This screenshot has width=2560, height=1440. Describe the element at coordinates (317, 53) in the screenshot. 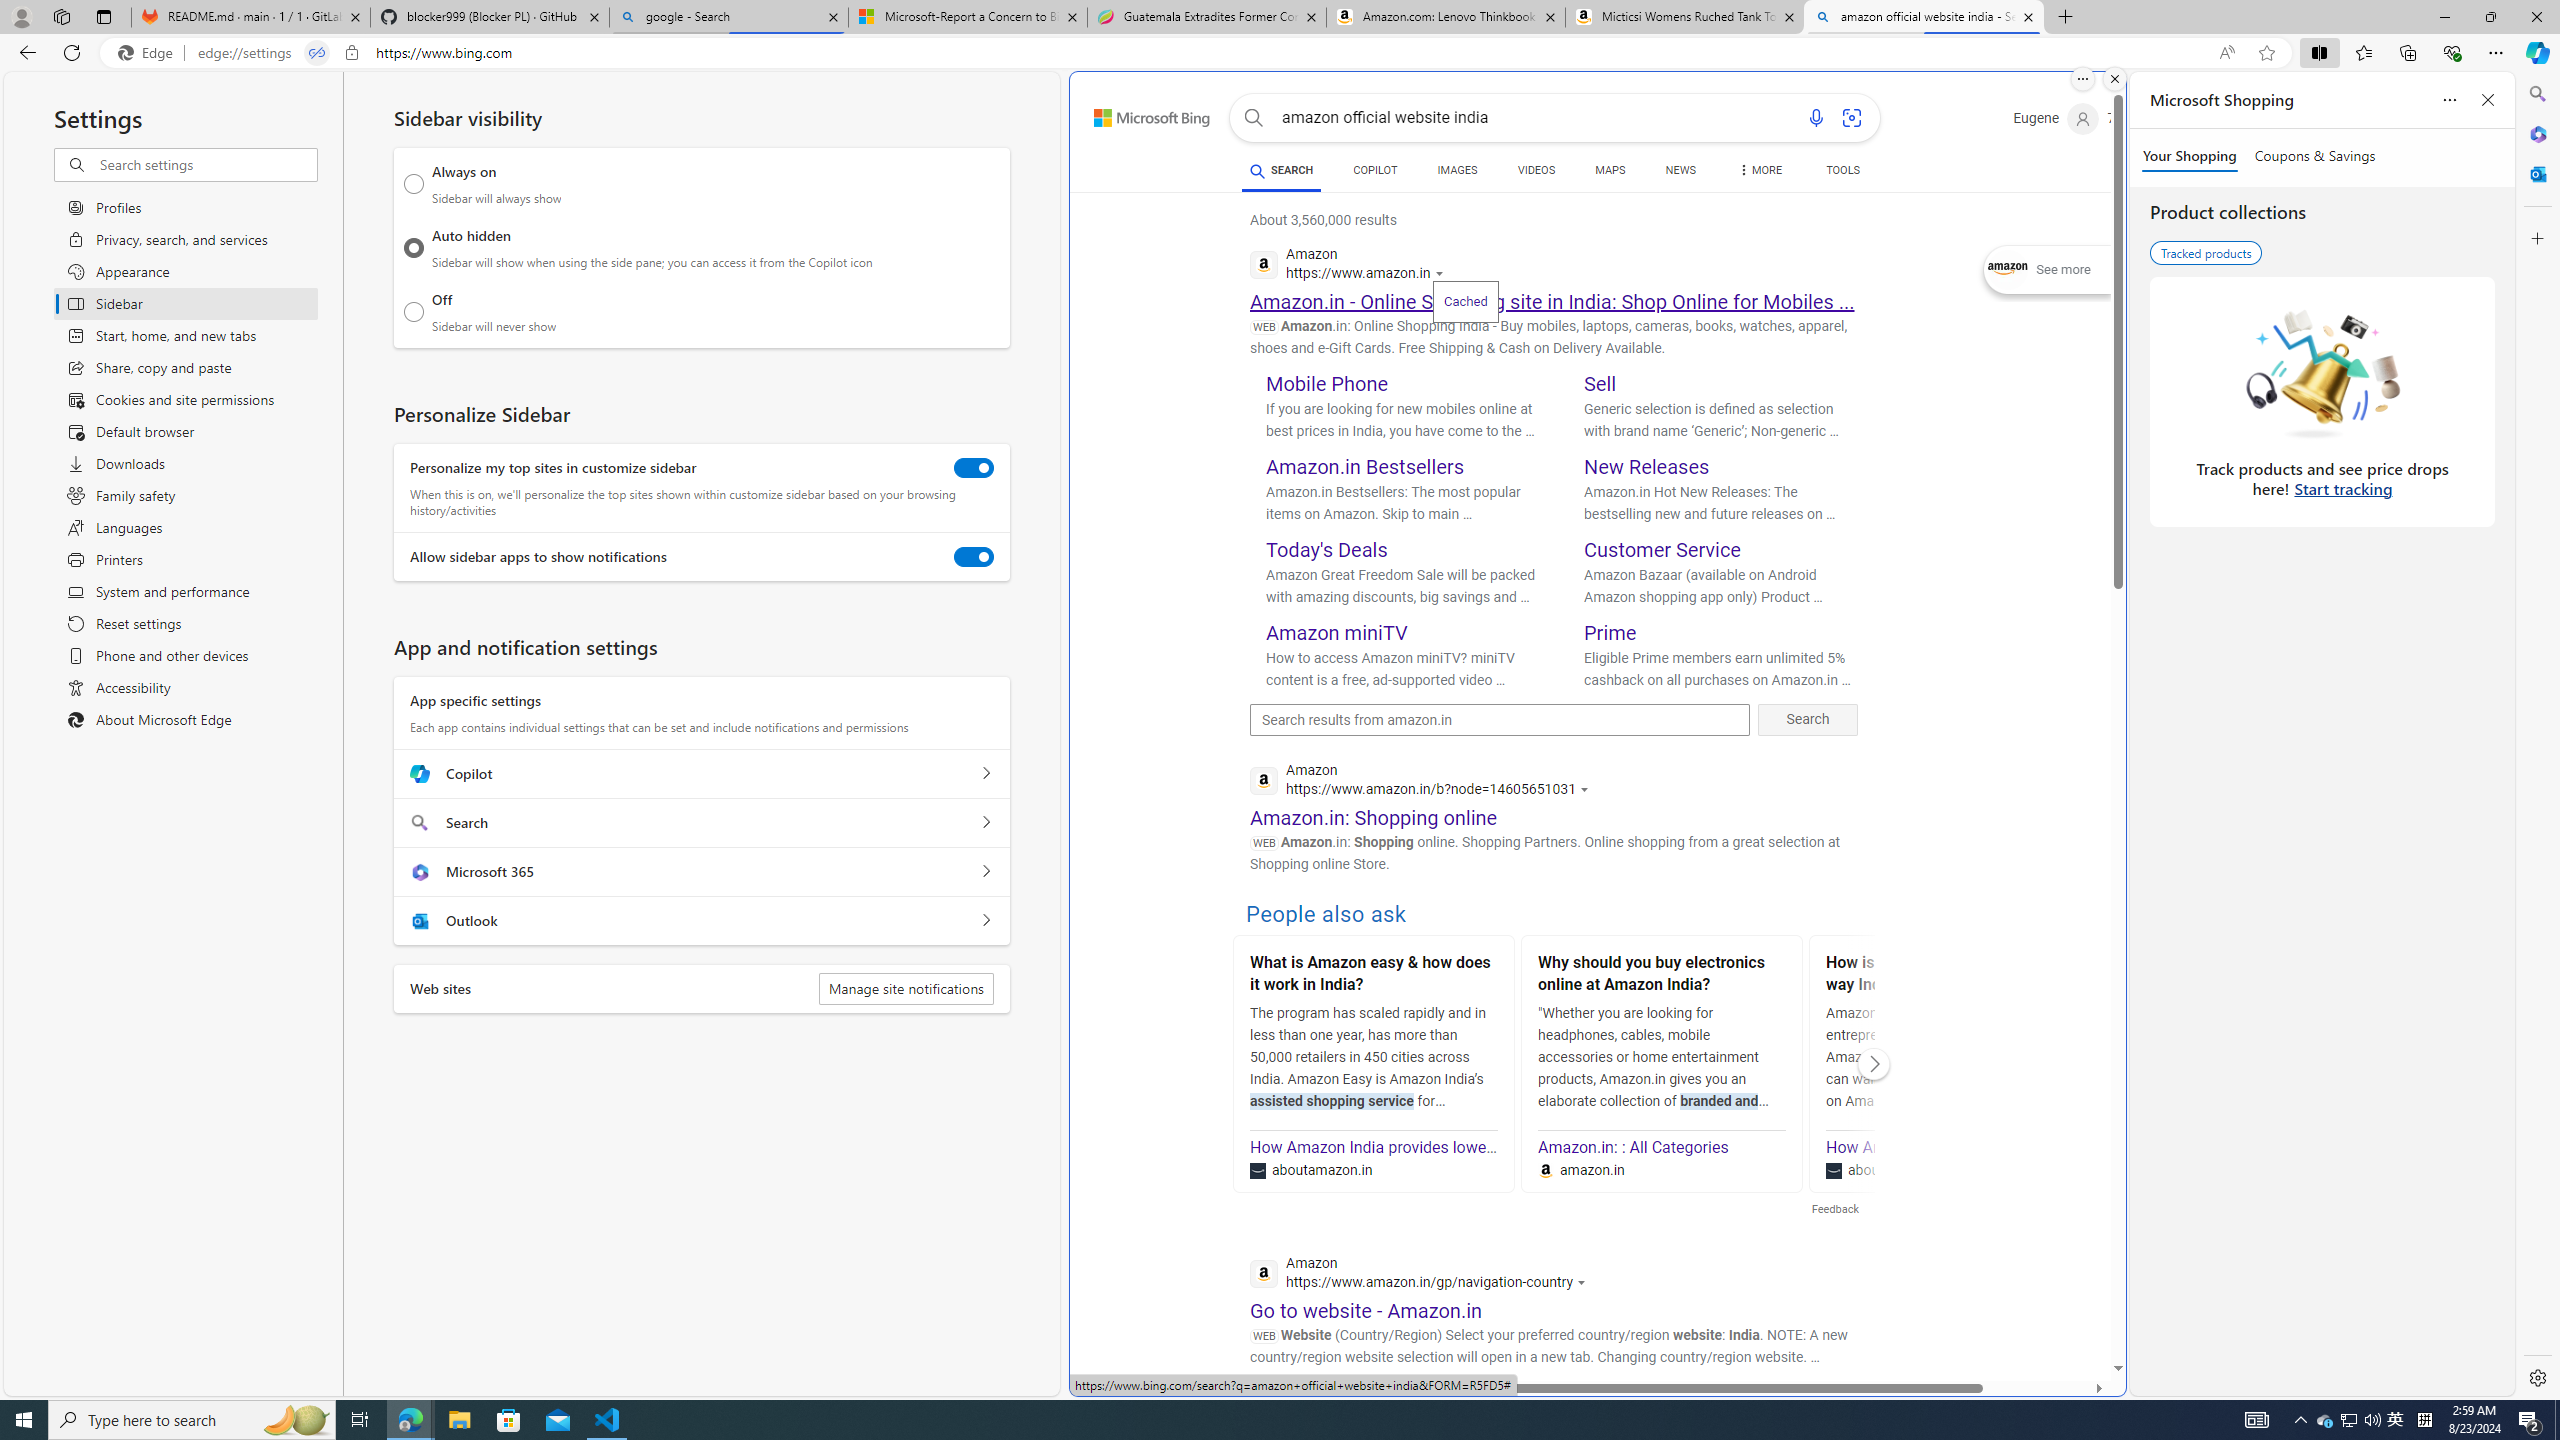

I see `Tabs in split screen` at that location.